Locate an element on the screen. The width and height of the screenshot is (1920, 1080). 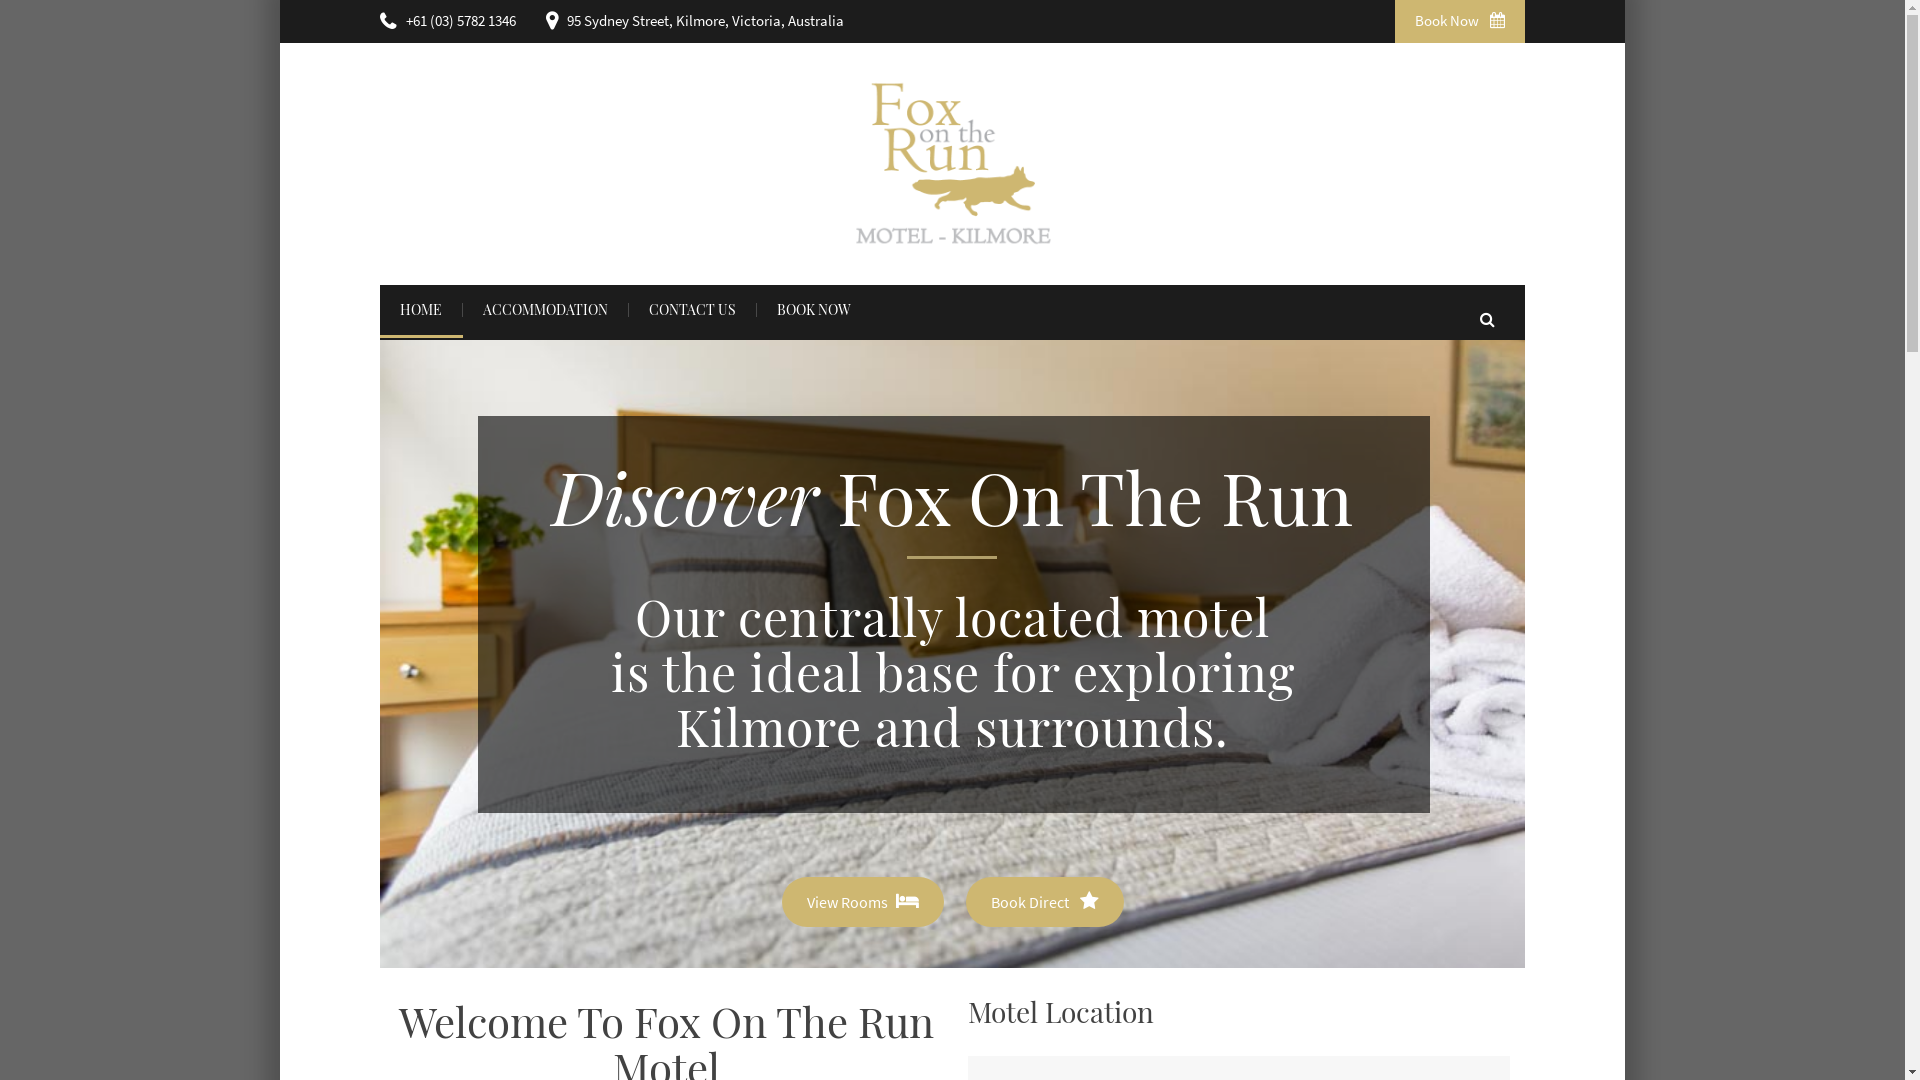
HOME is located at coordinates (422, 312).